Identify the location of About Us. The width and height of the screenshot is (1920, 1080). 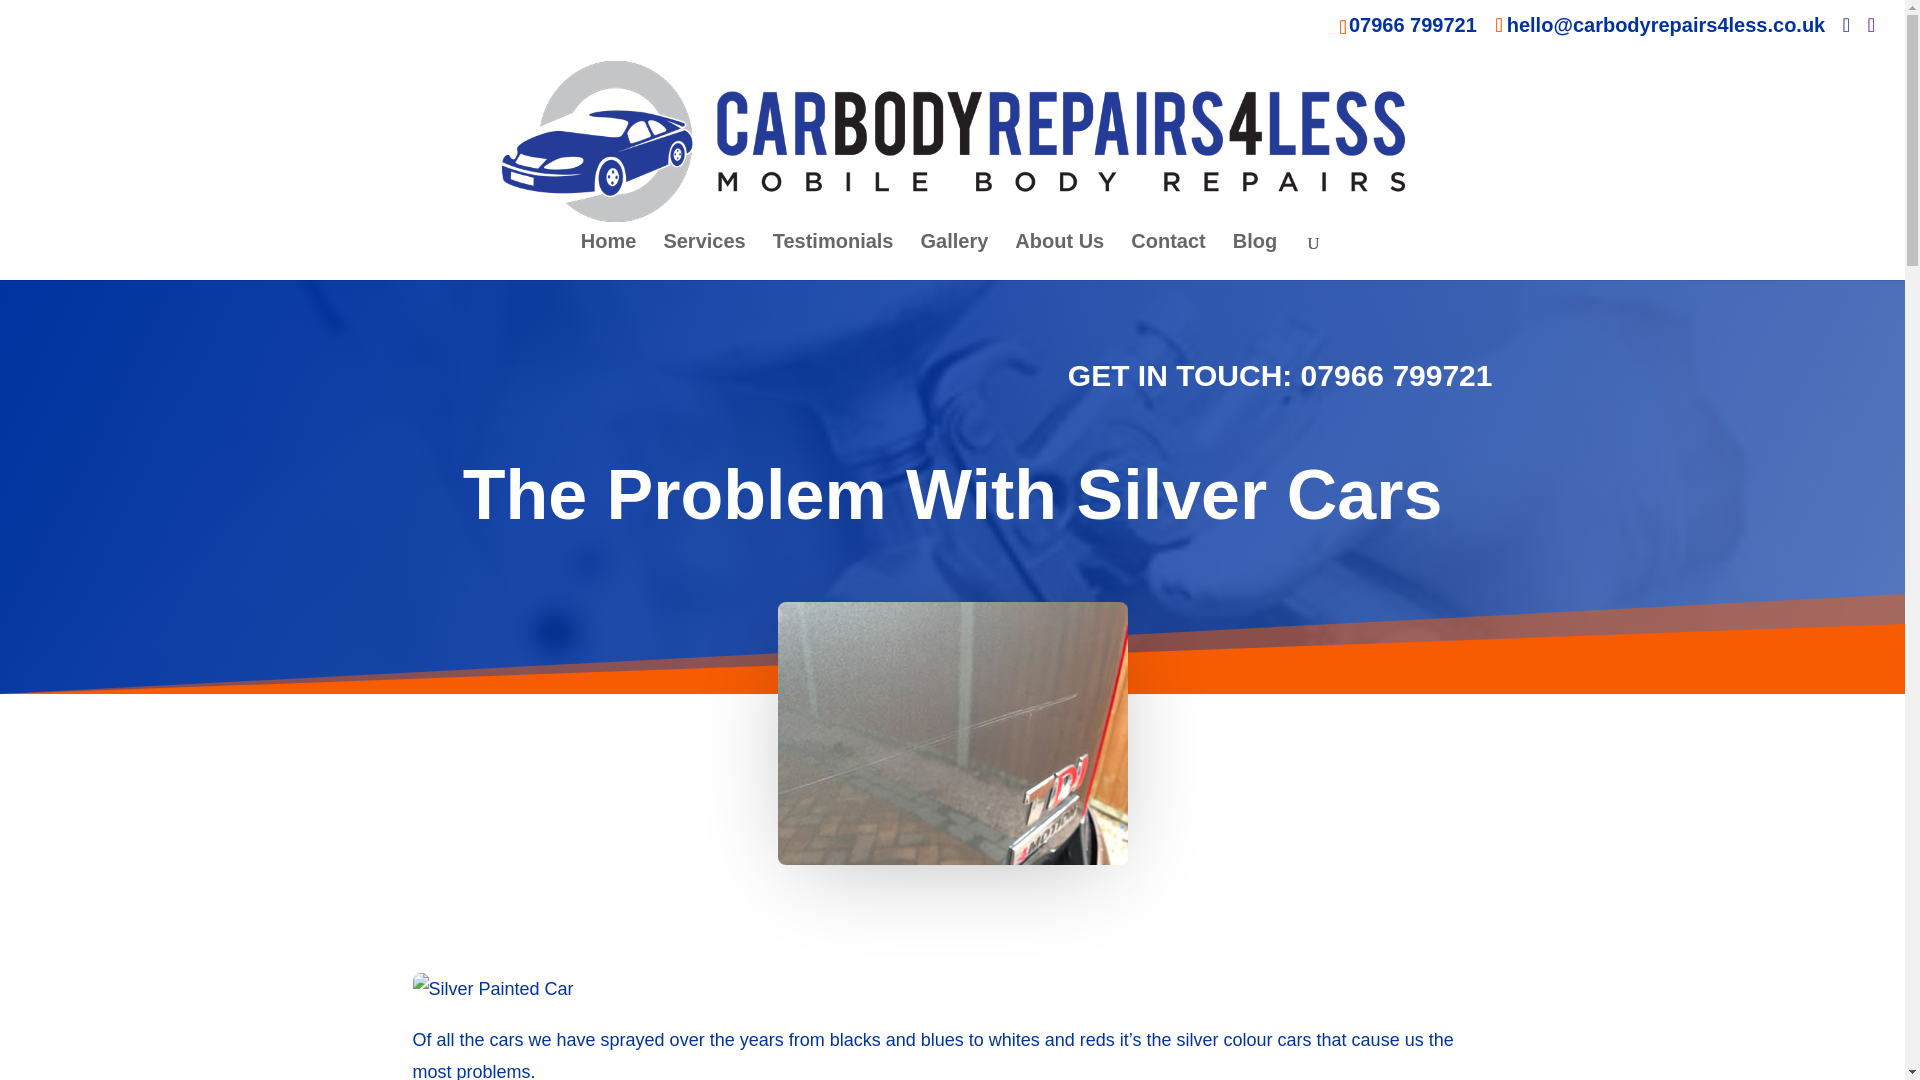
(1060, 256).